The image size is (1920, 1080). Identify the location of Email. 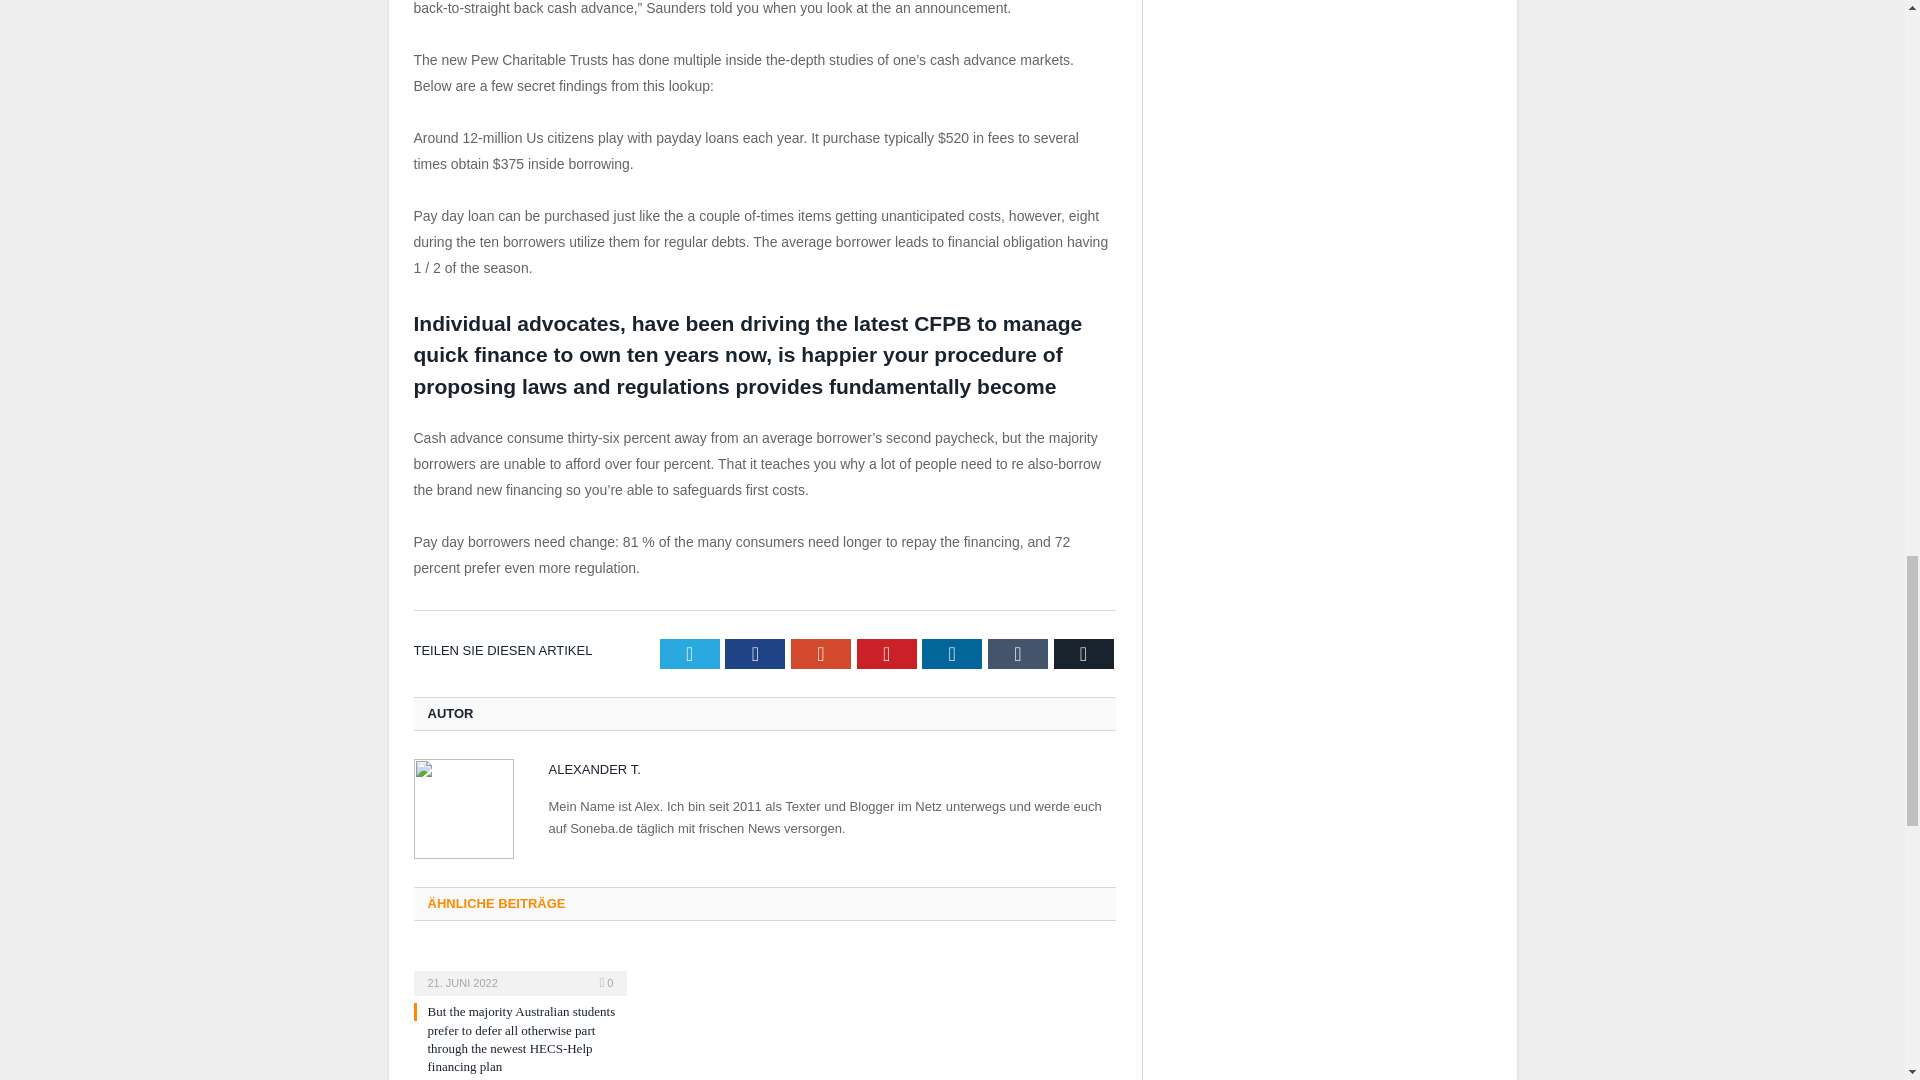
(1084, 654).